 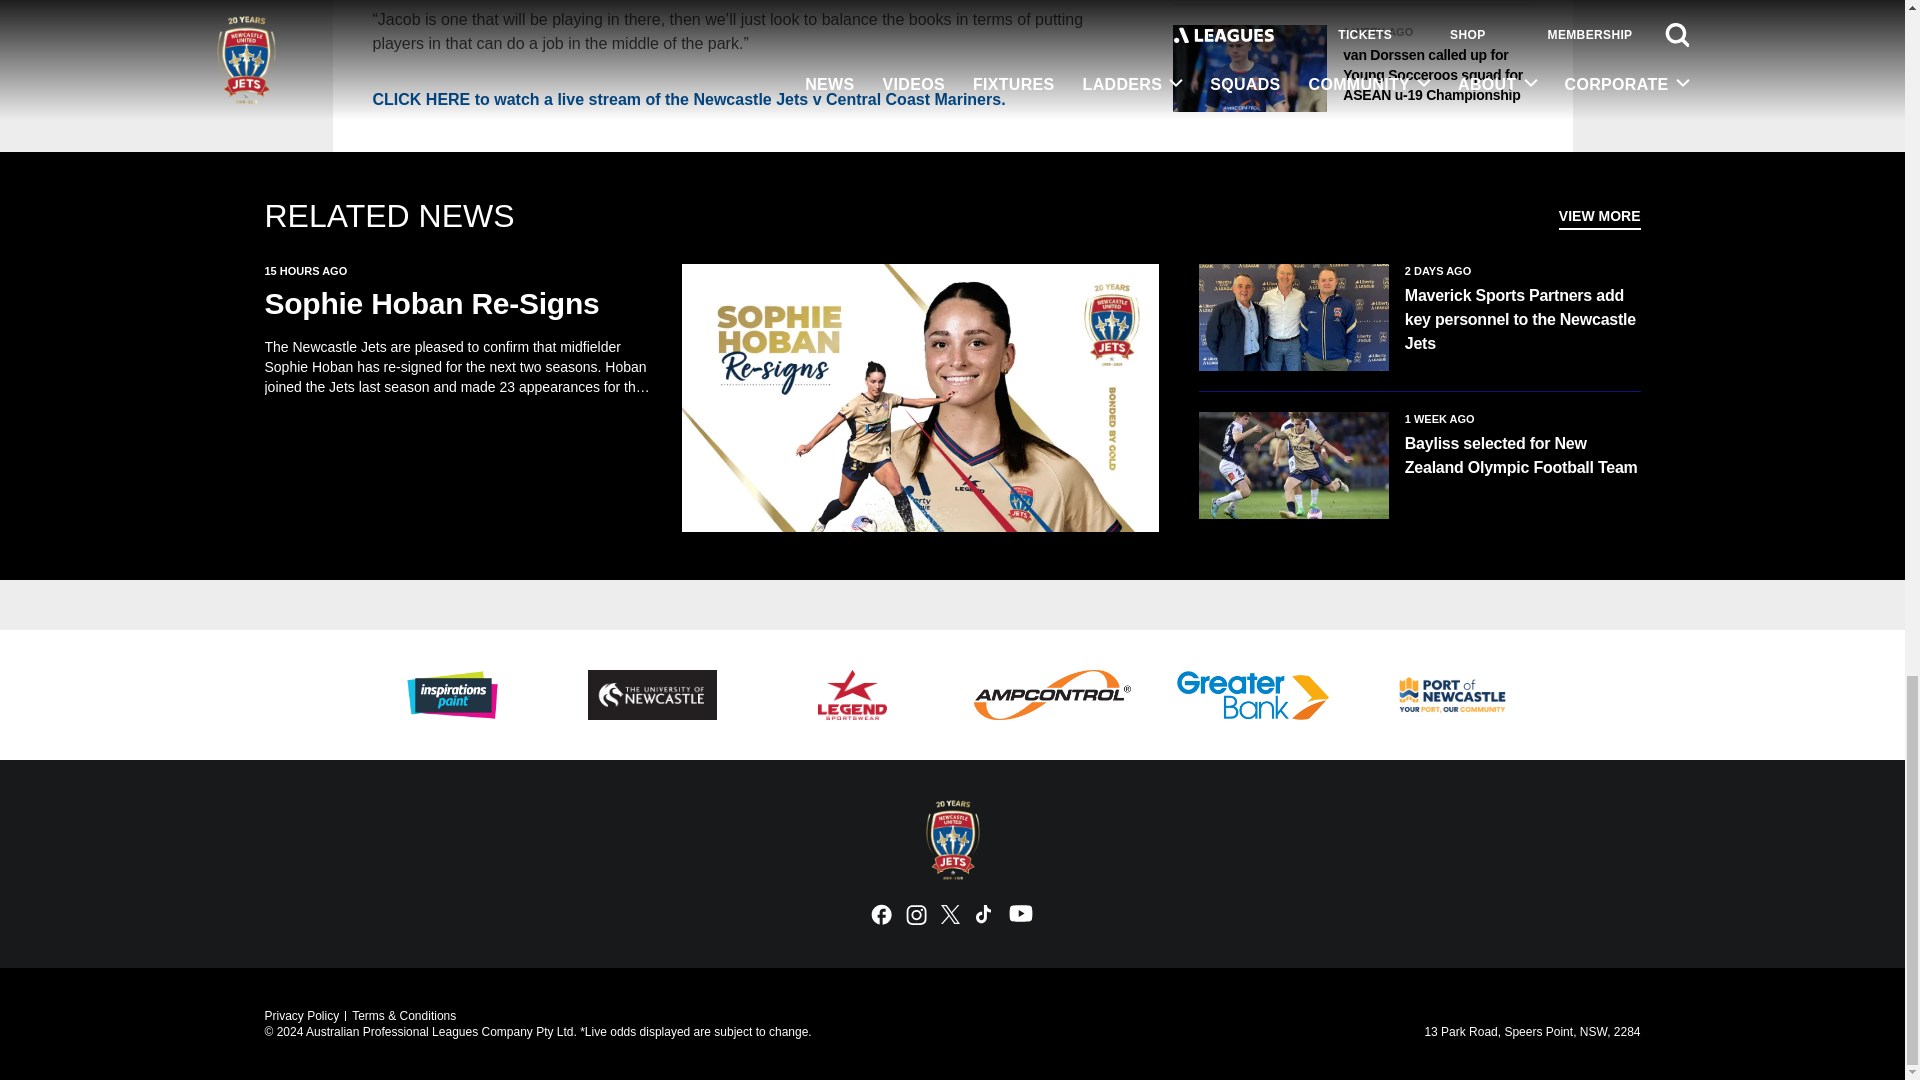 What do you see at coordinates (1052, 694) in the screenshot?
I see `AMP Control` at bounding box center [1052, 694].